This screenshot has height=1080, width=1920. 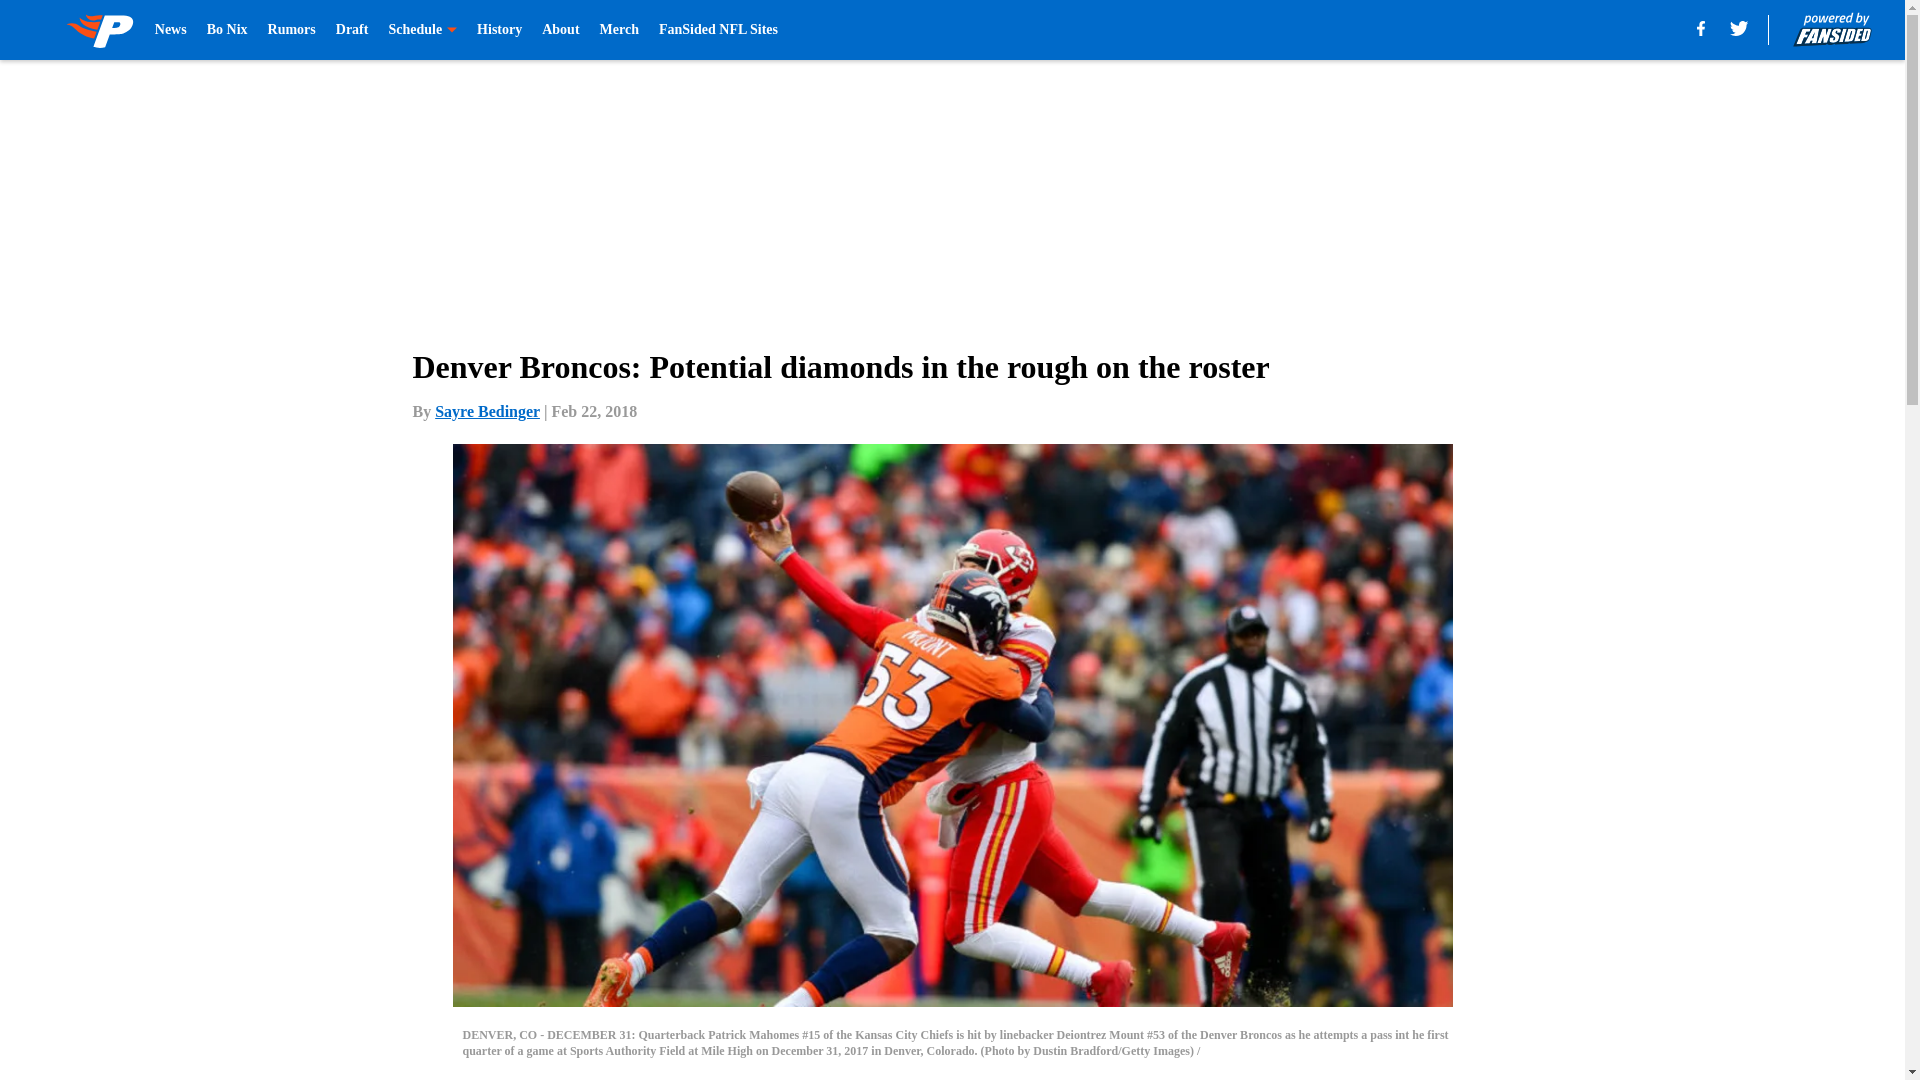 What do you see at coordinates (170, 30) in the screenshot?
I see `News` at bounding box center [170, 30].